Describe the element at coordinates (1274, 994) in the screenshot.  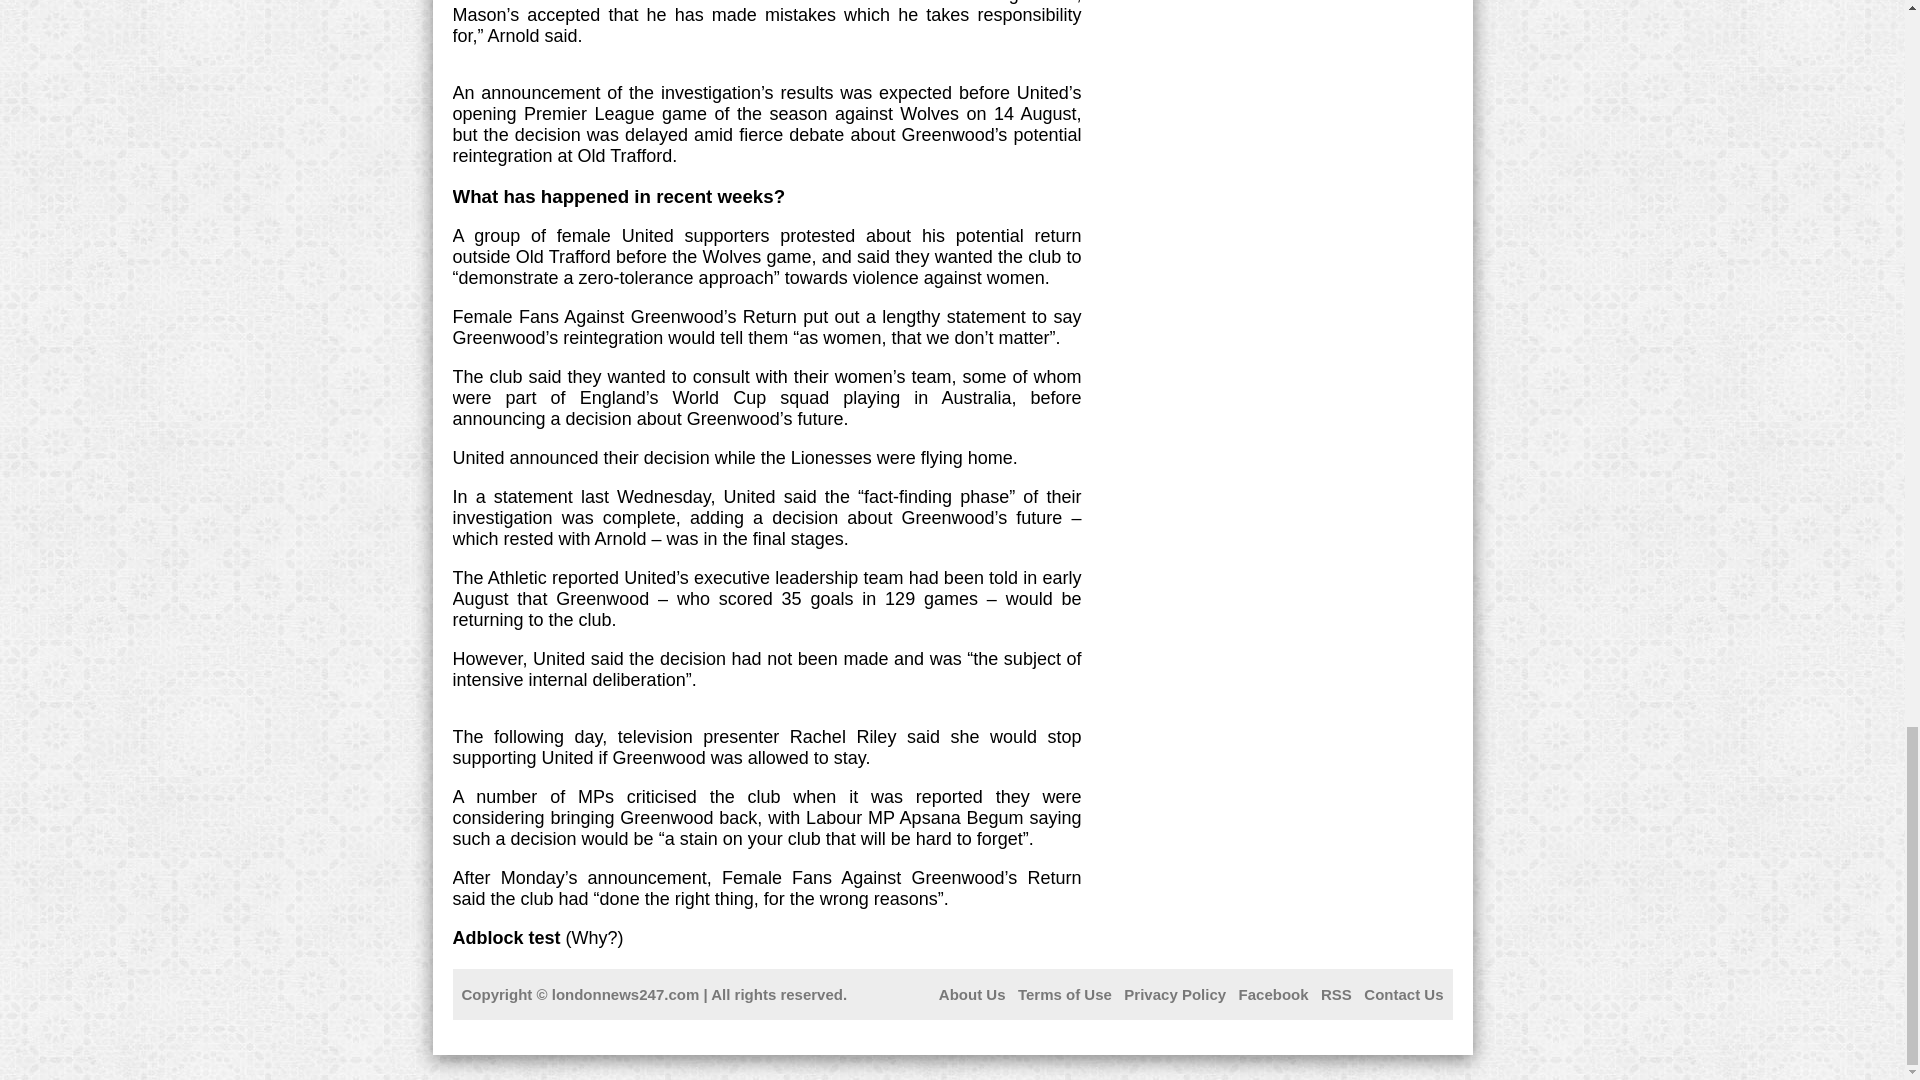
I see `Facebook` at that location.